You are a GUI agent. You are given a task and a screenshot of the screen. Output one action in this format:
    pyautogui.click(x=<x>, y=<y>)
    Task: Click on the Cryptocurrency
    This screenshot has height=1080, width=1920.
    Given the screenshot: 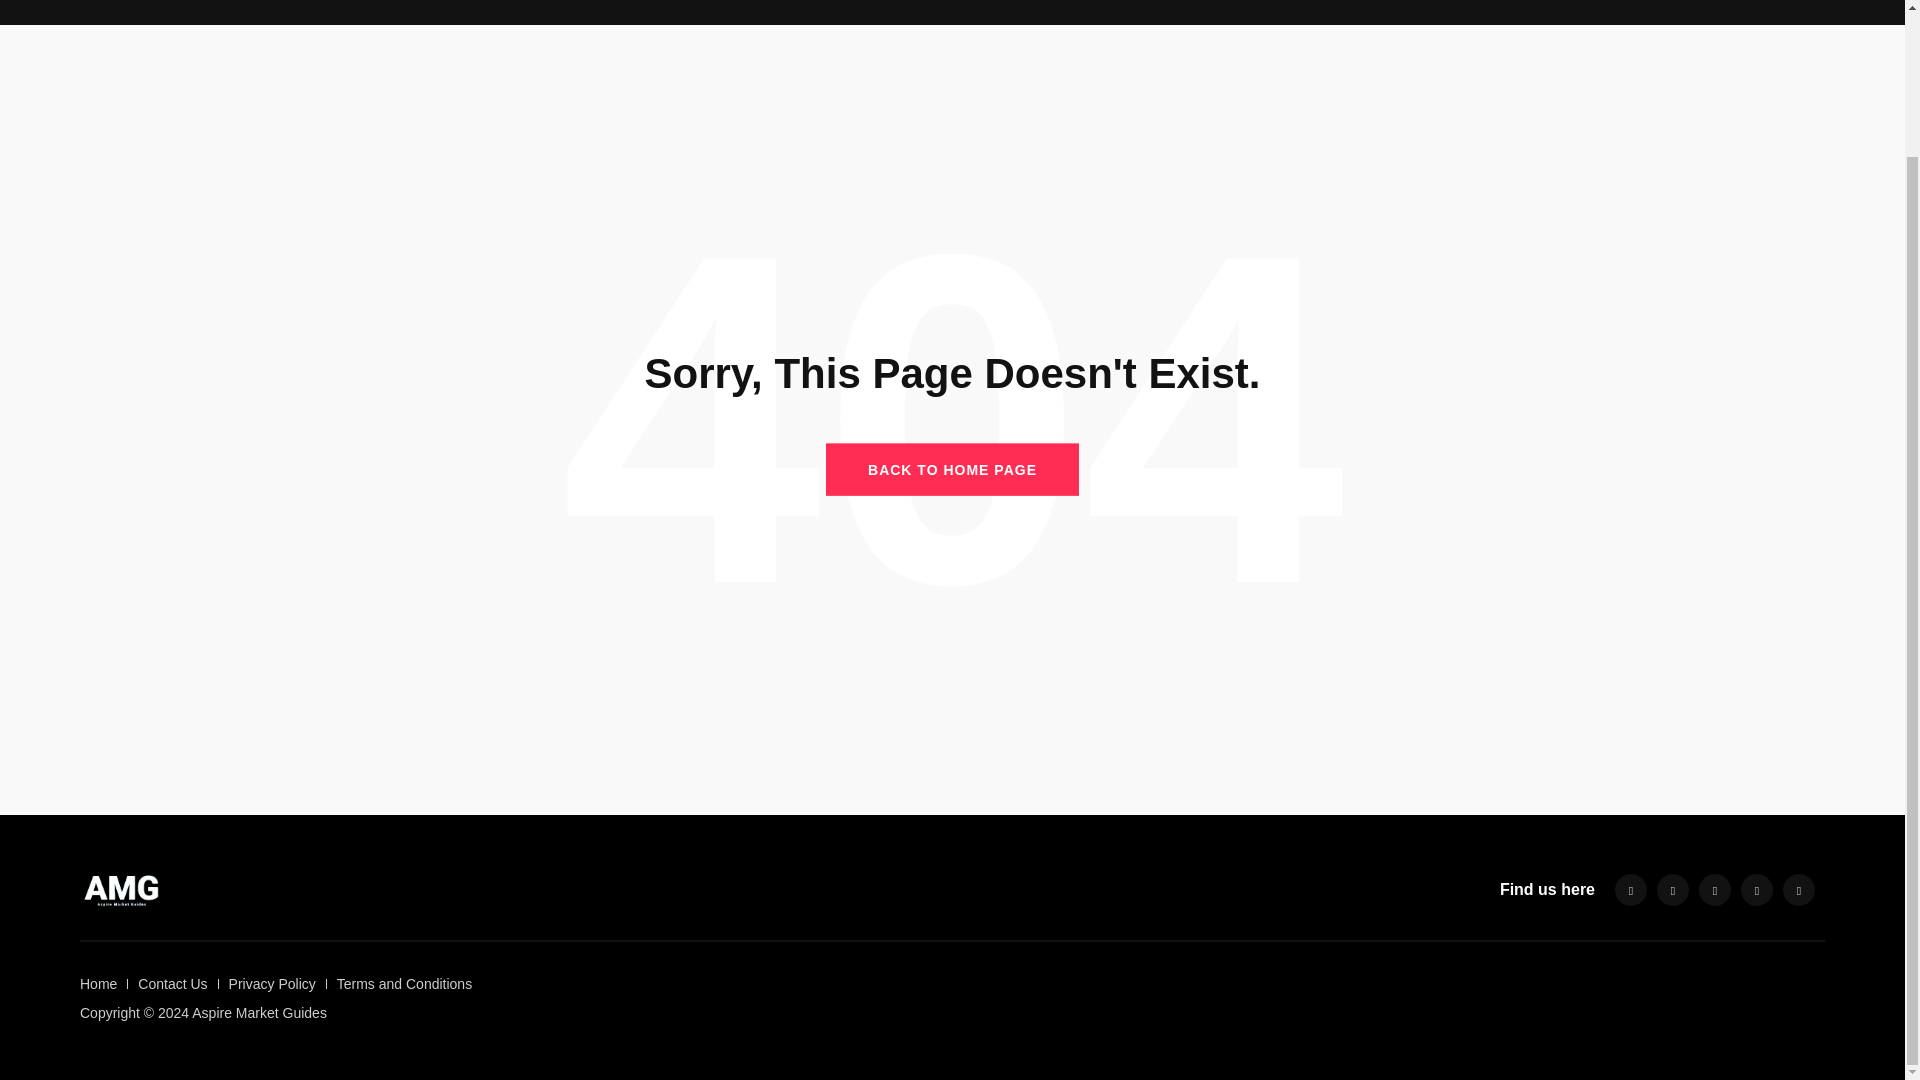 What is the action you would take?
    pyautogui.click(x=720, y=8)
    